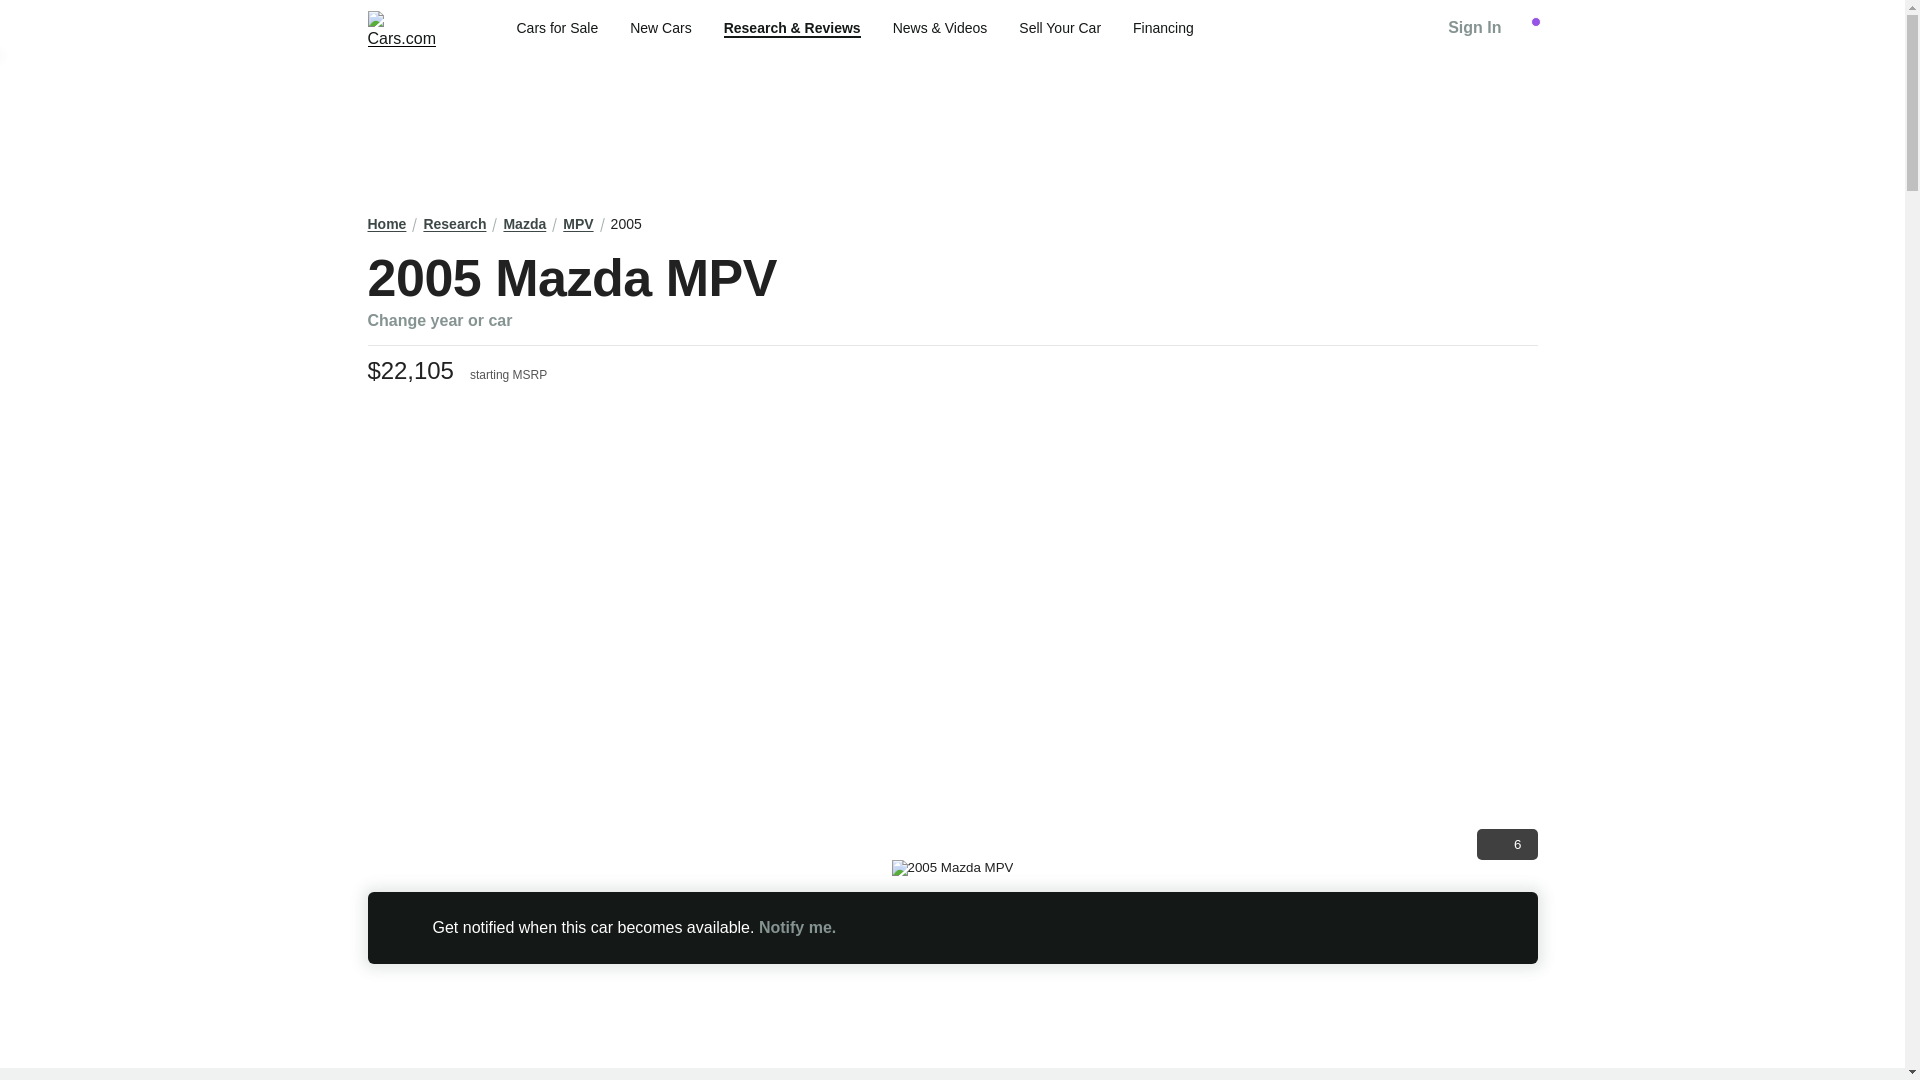 The width and height of the screenshot is (1920, 1080). I want to click on Financing, so click(1163, 28).